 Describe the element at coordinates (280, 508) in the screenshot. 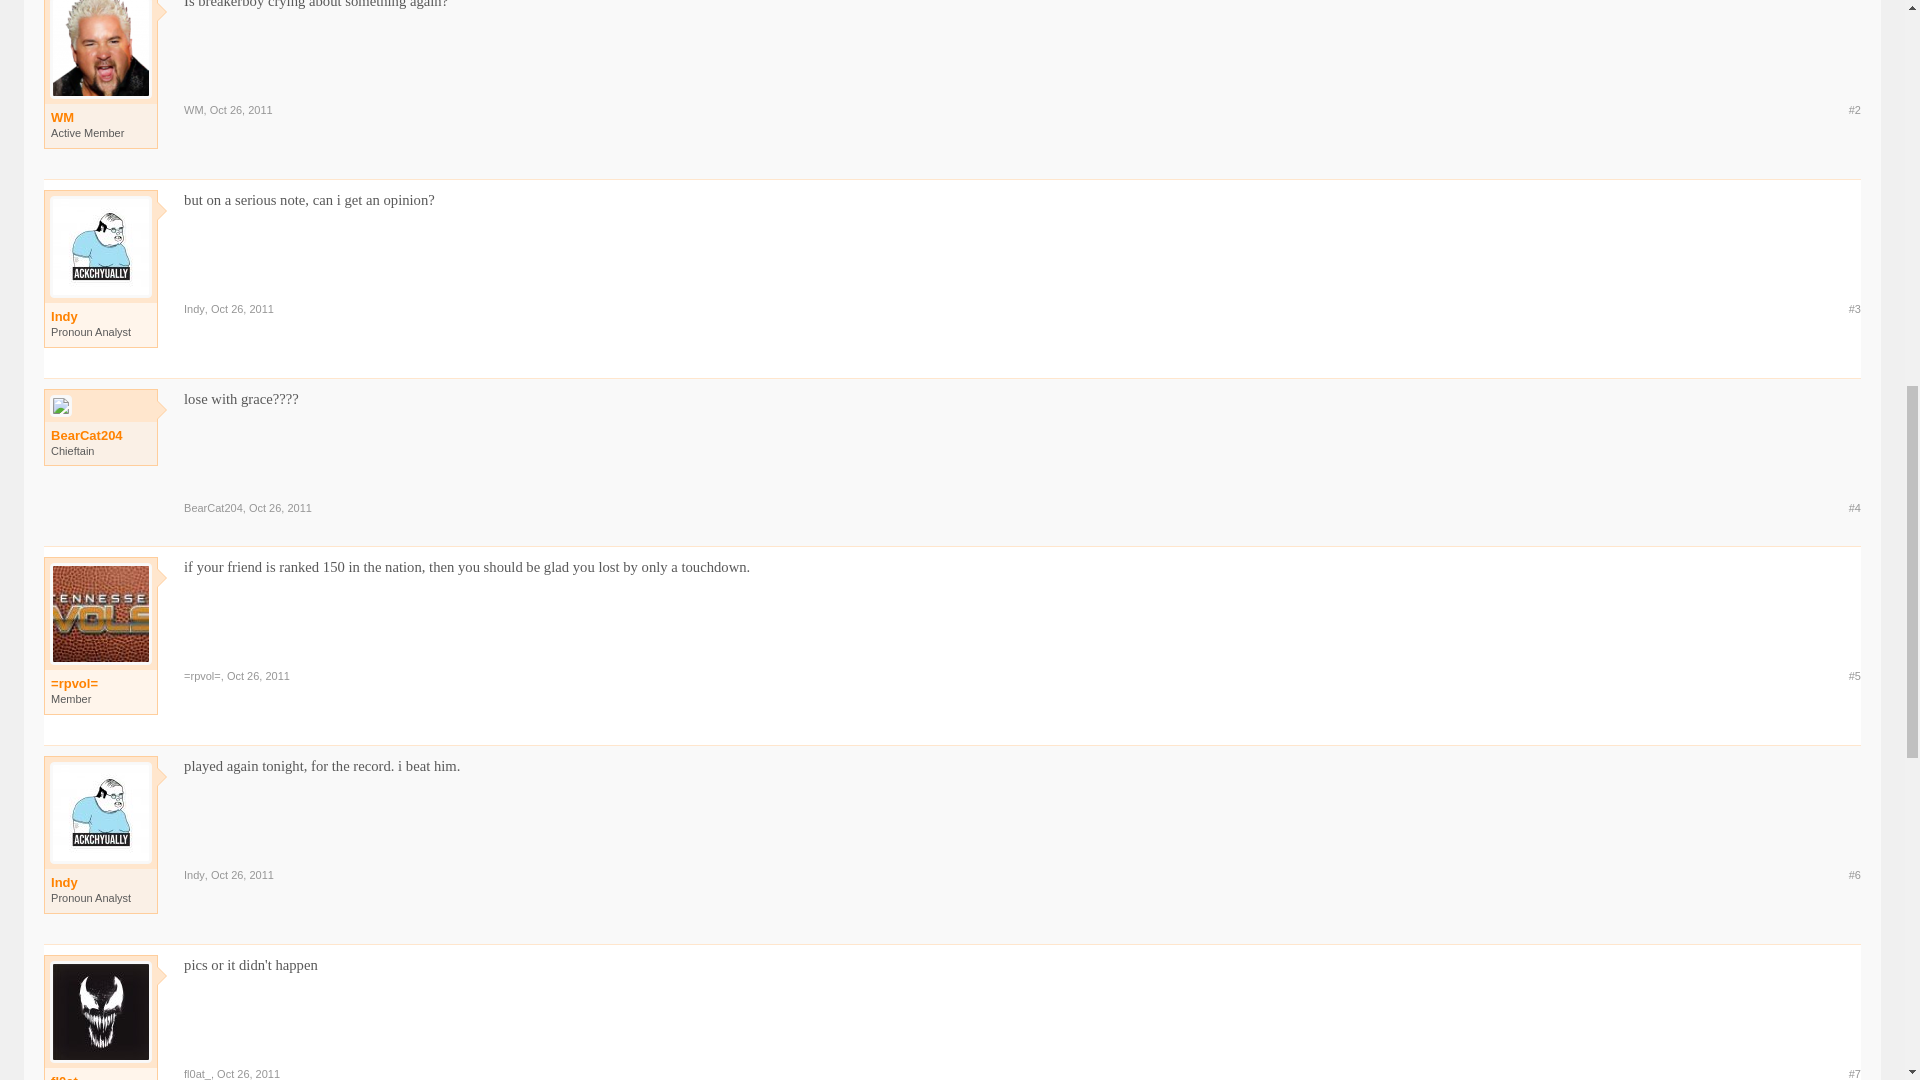

I see `Permalink` at that location.